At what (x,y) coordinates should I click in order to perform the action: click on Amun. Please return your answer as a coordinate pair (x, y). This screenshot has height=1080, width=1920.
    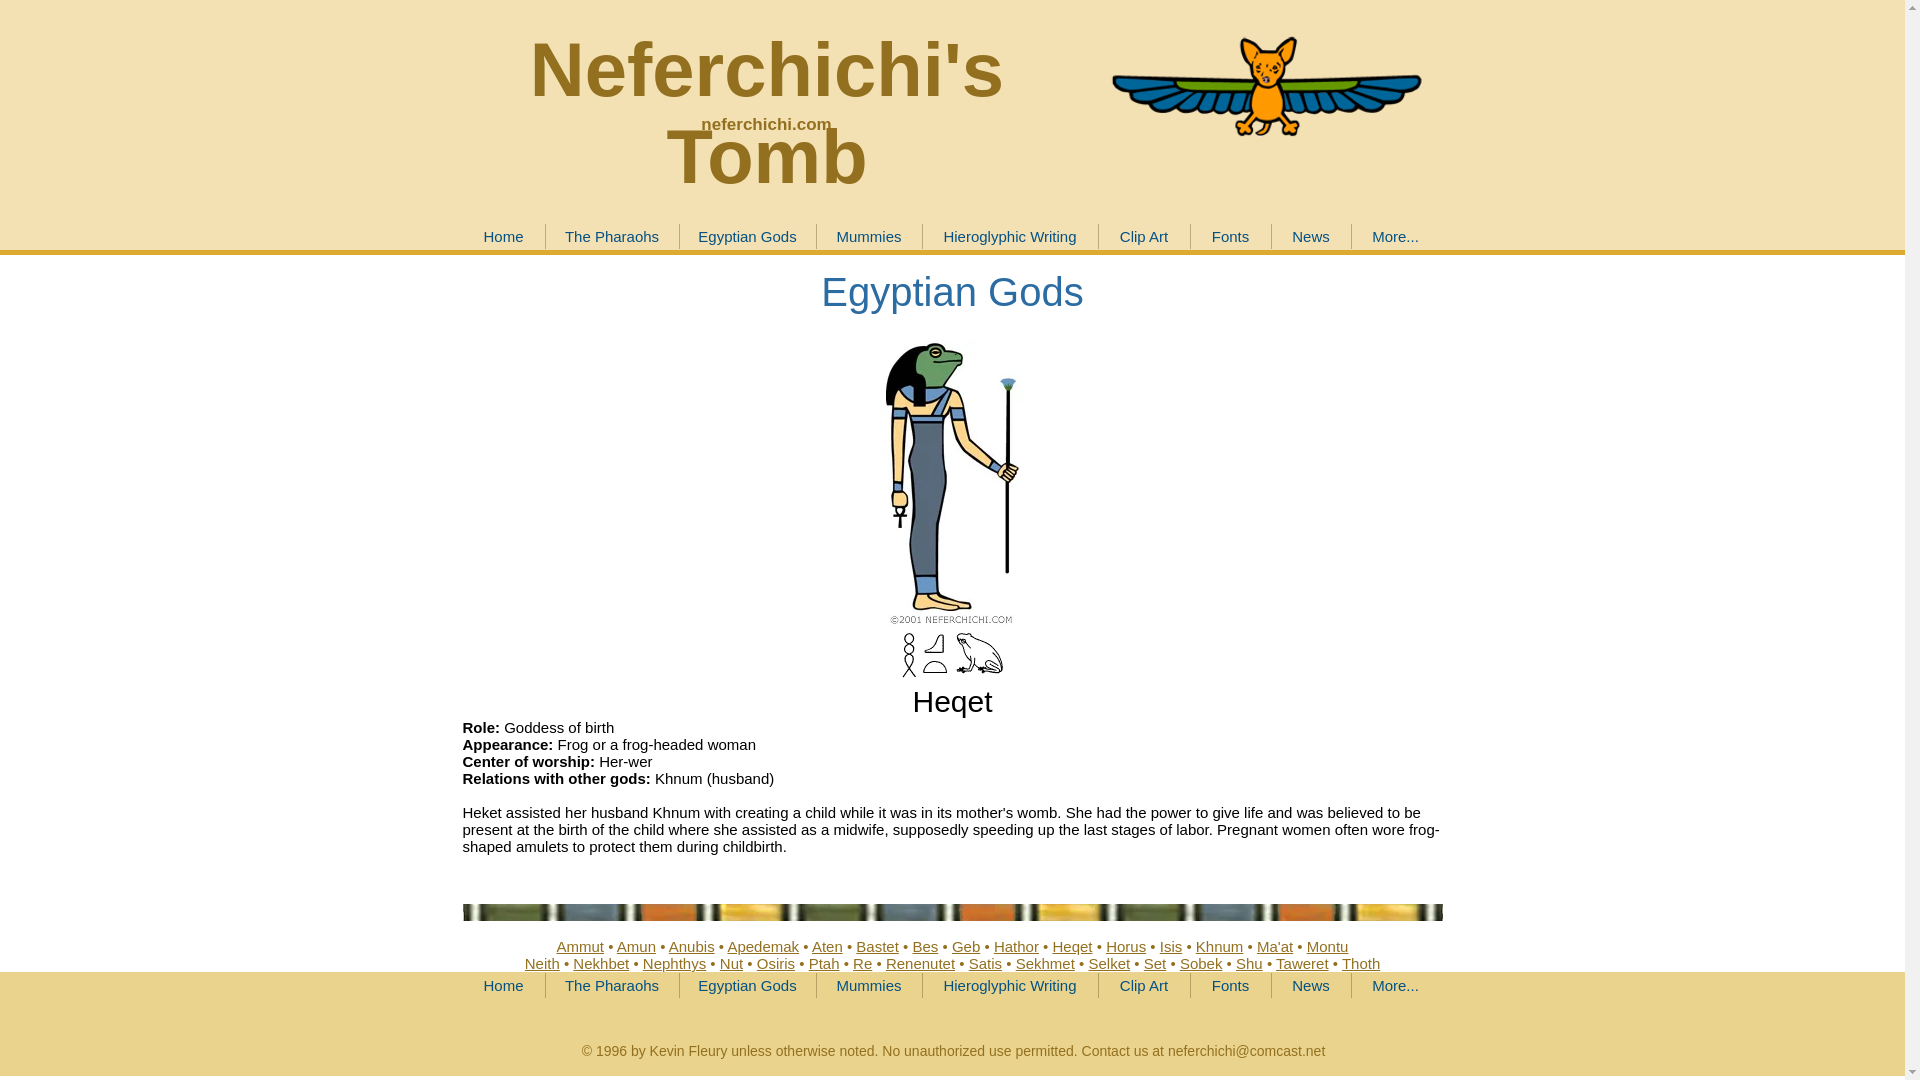
    Looking at the image, I should click on (636, 946).